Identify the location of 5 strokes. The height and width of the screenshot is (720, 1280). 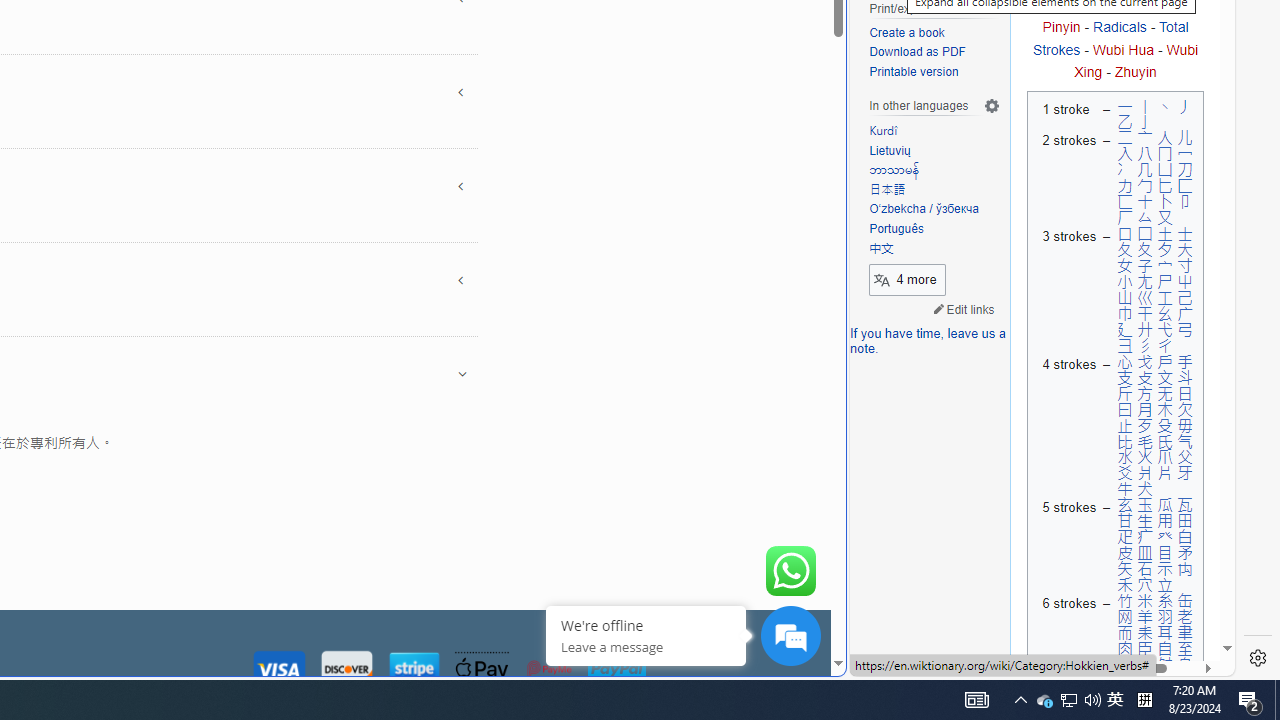
(1066, 545).